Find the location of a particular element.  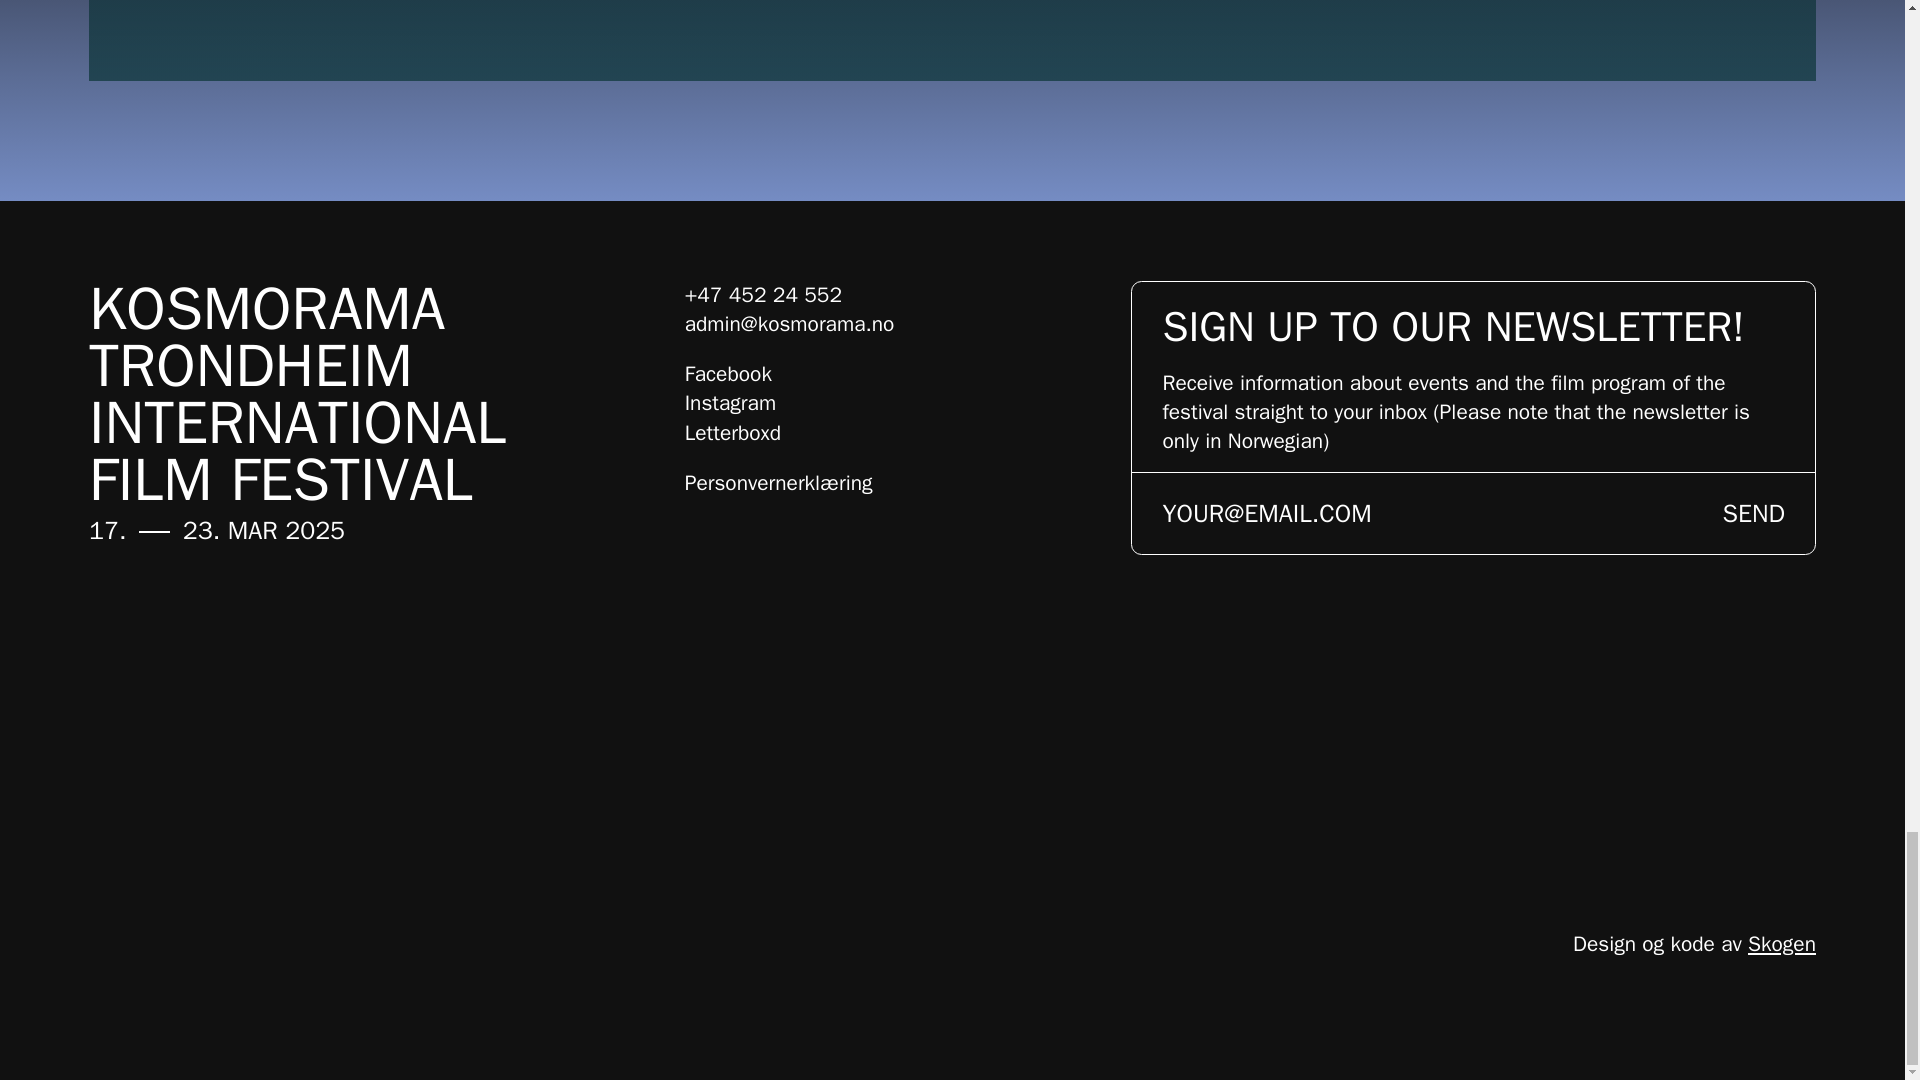

Instagram is located at coordinates (730, 402).